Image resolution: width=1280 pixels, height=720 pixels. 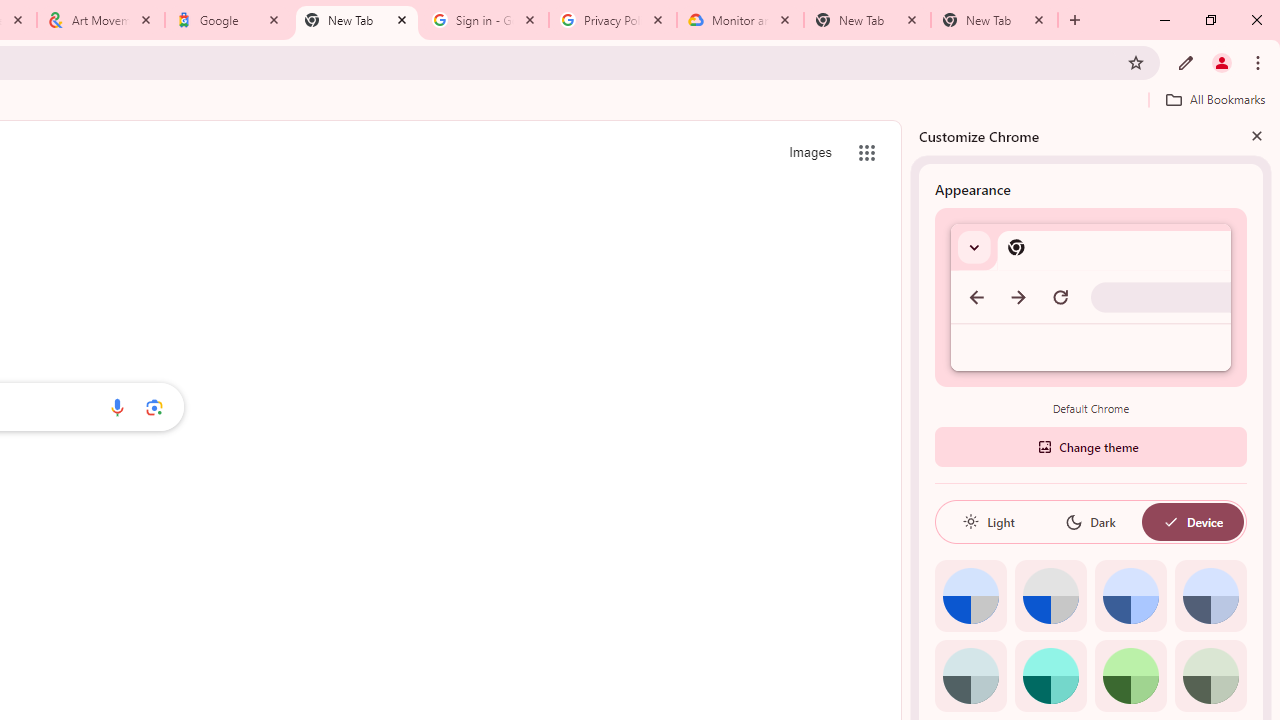 What do you see at coordinates (1130, 596) in the screenshot?
I see `Blue` at bounding box center [1130, 596].